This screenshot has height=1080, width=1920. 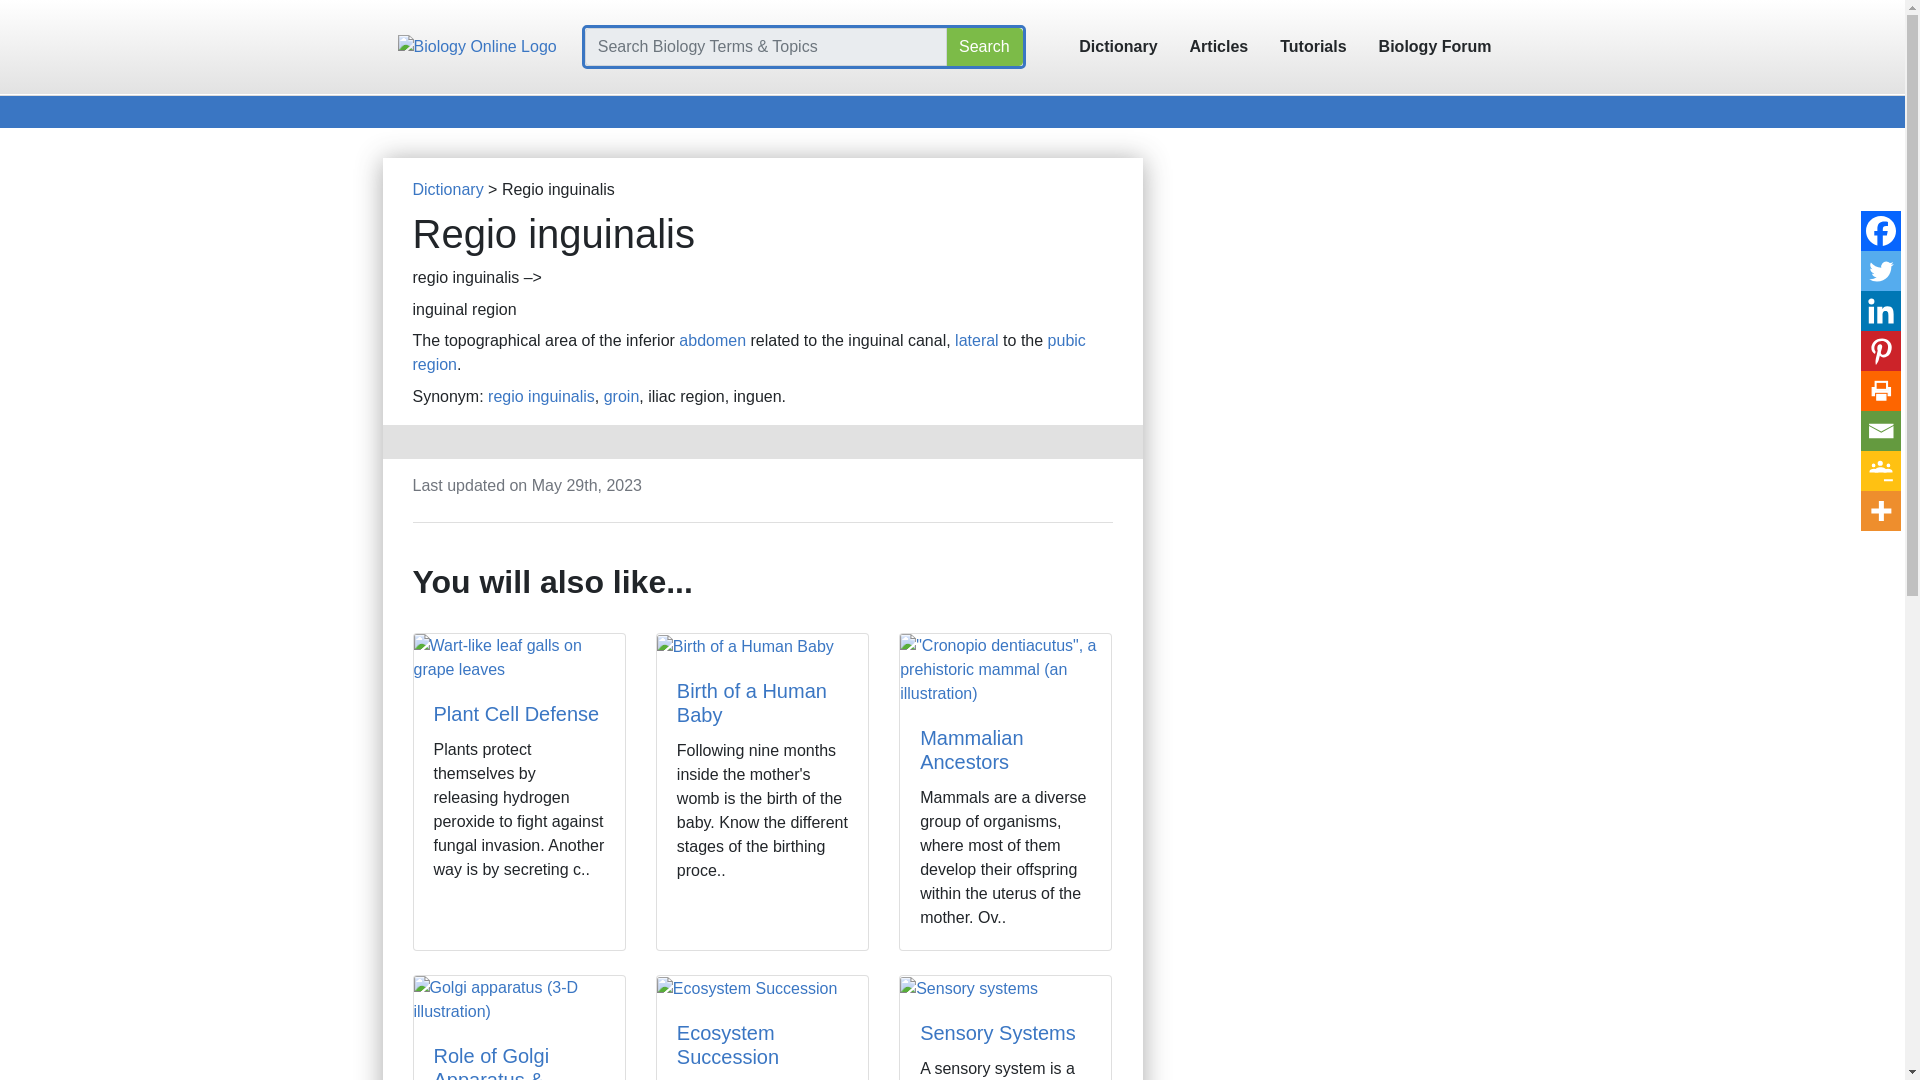 What do you see at coordinates (516, 714) in the screenshot?
I see `Plant Cell Defense` at bounding box center [516, 714].